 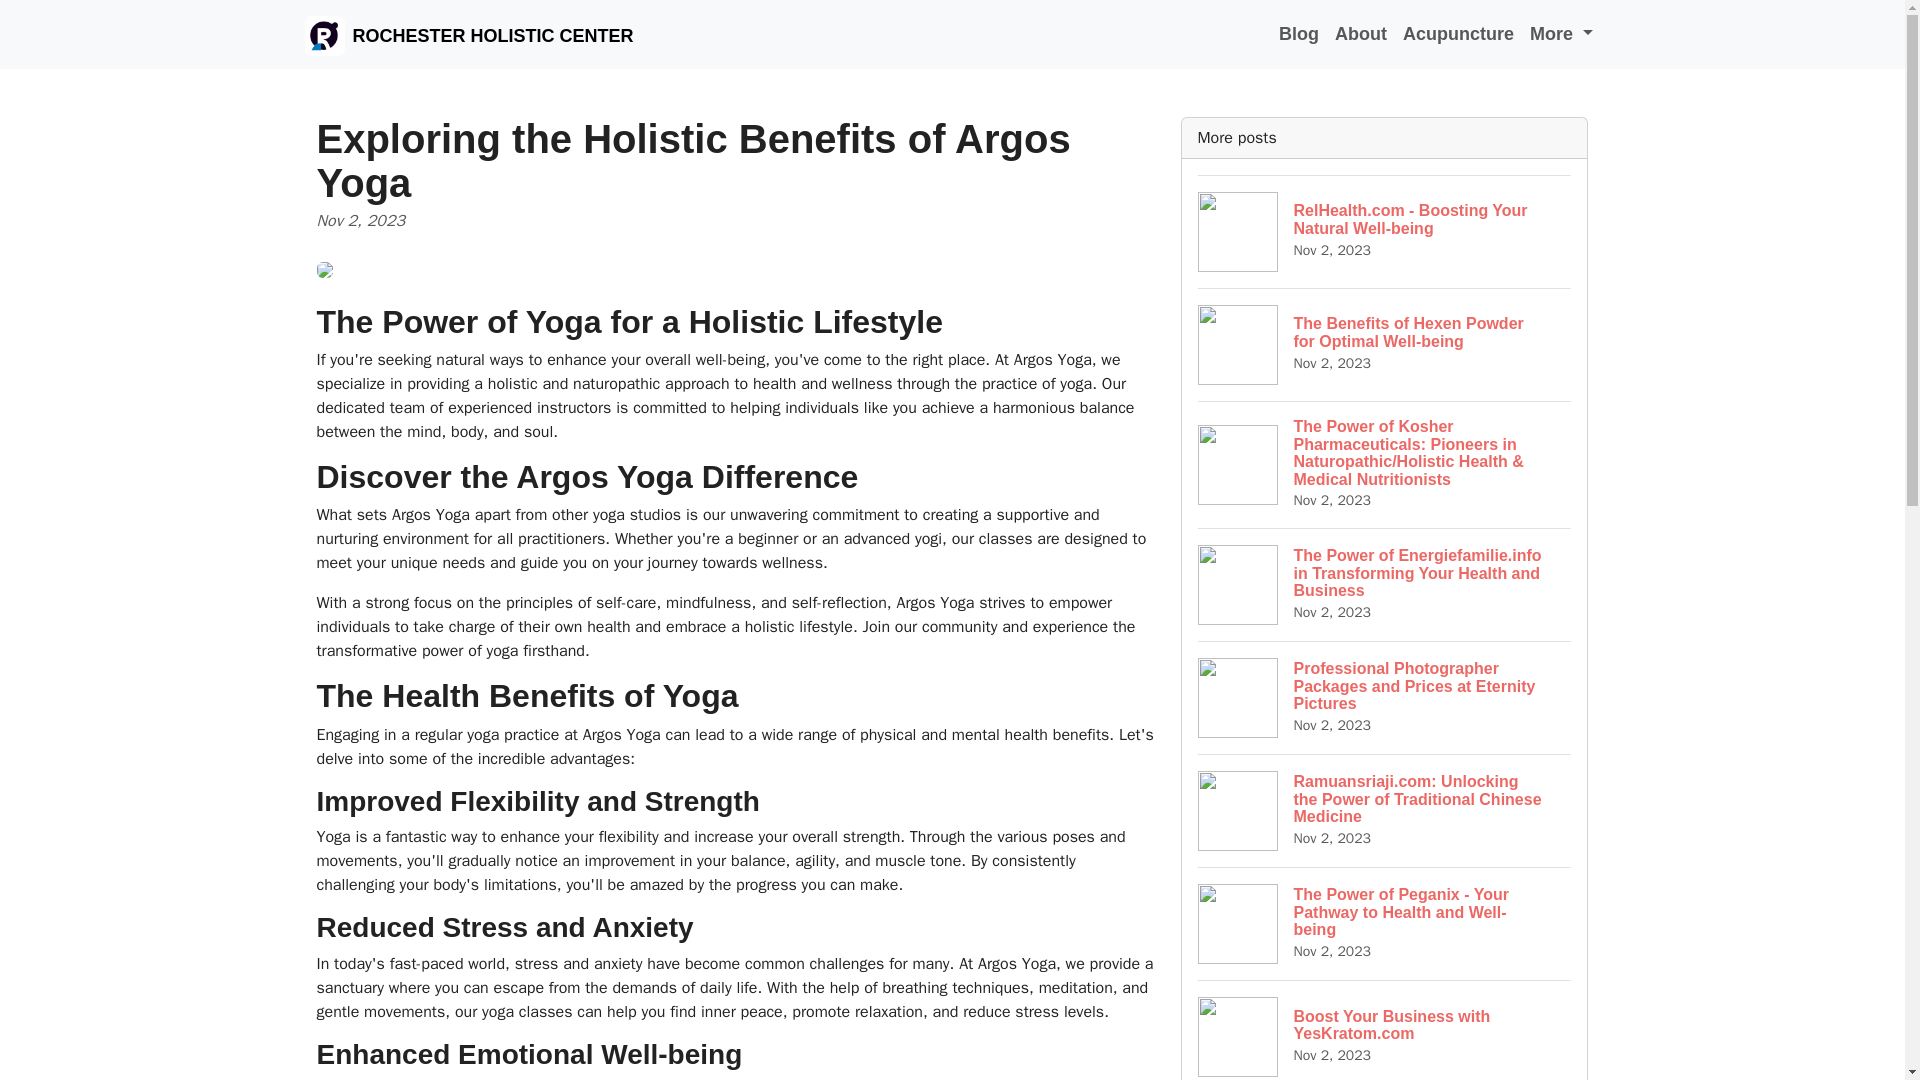 I want to click on About, so click(x=1360, y=34).